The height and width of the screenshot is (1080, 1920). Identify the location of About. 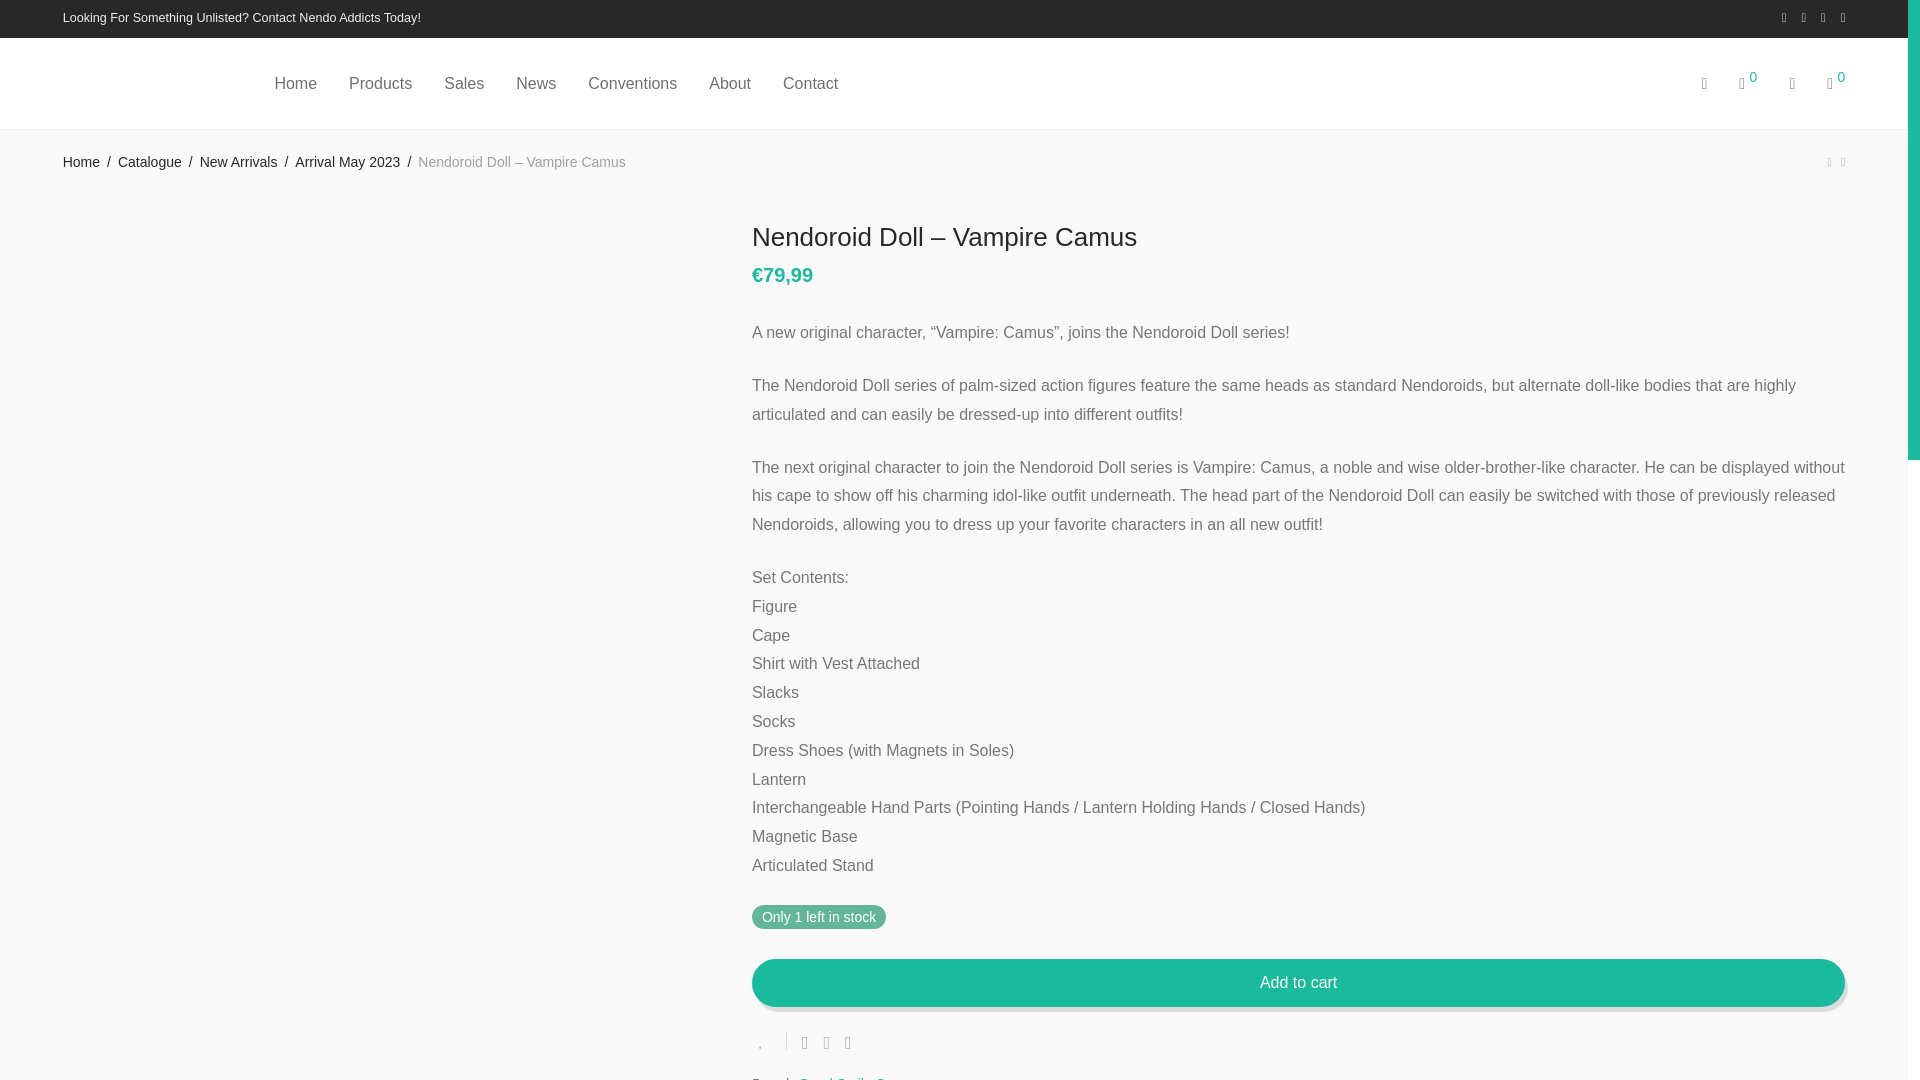
(730, 84).